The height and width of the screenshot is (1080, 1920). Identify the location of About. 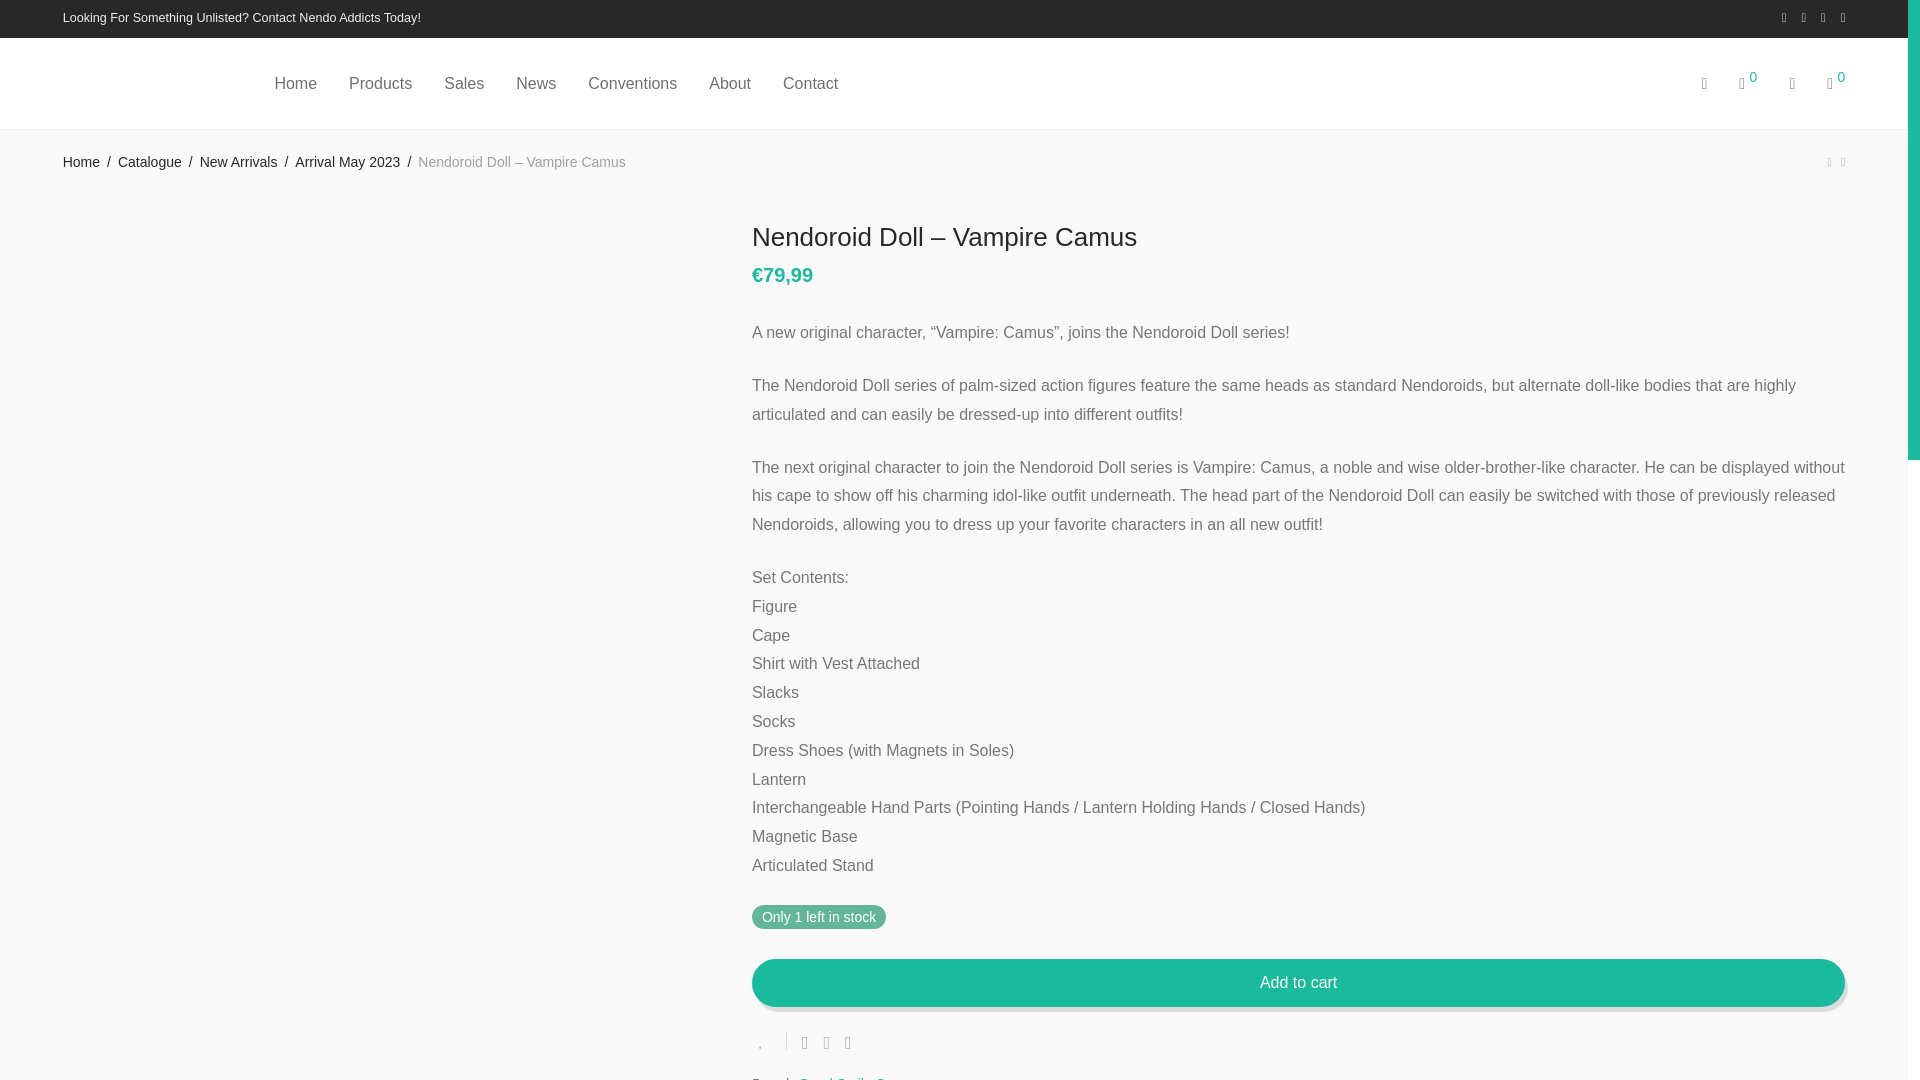
(730, 84).